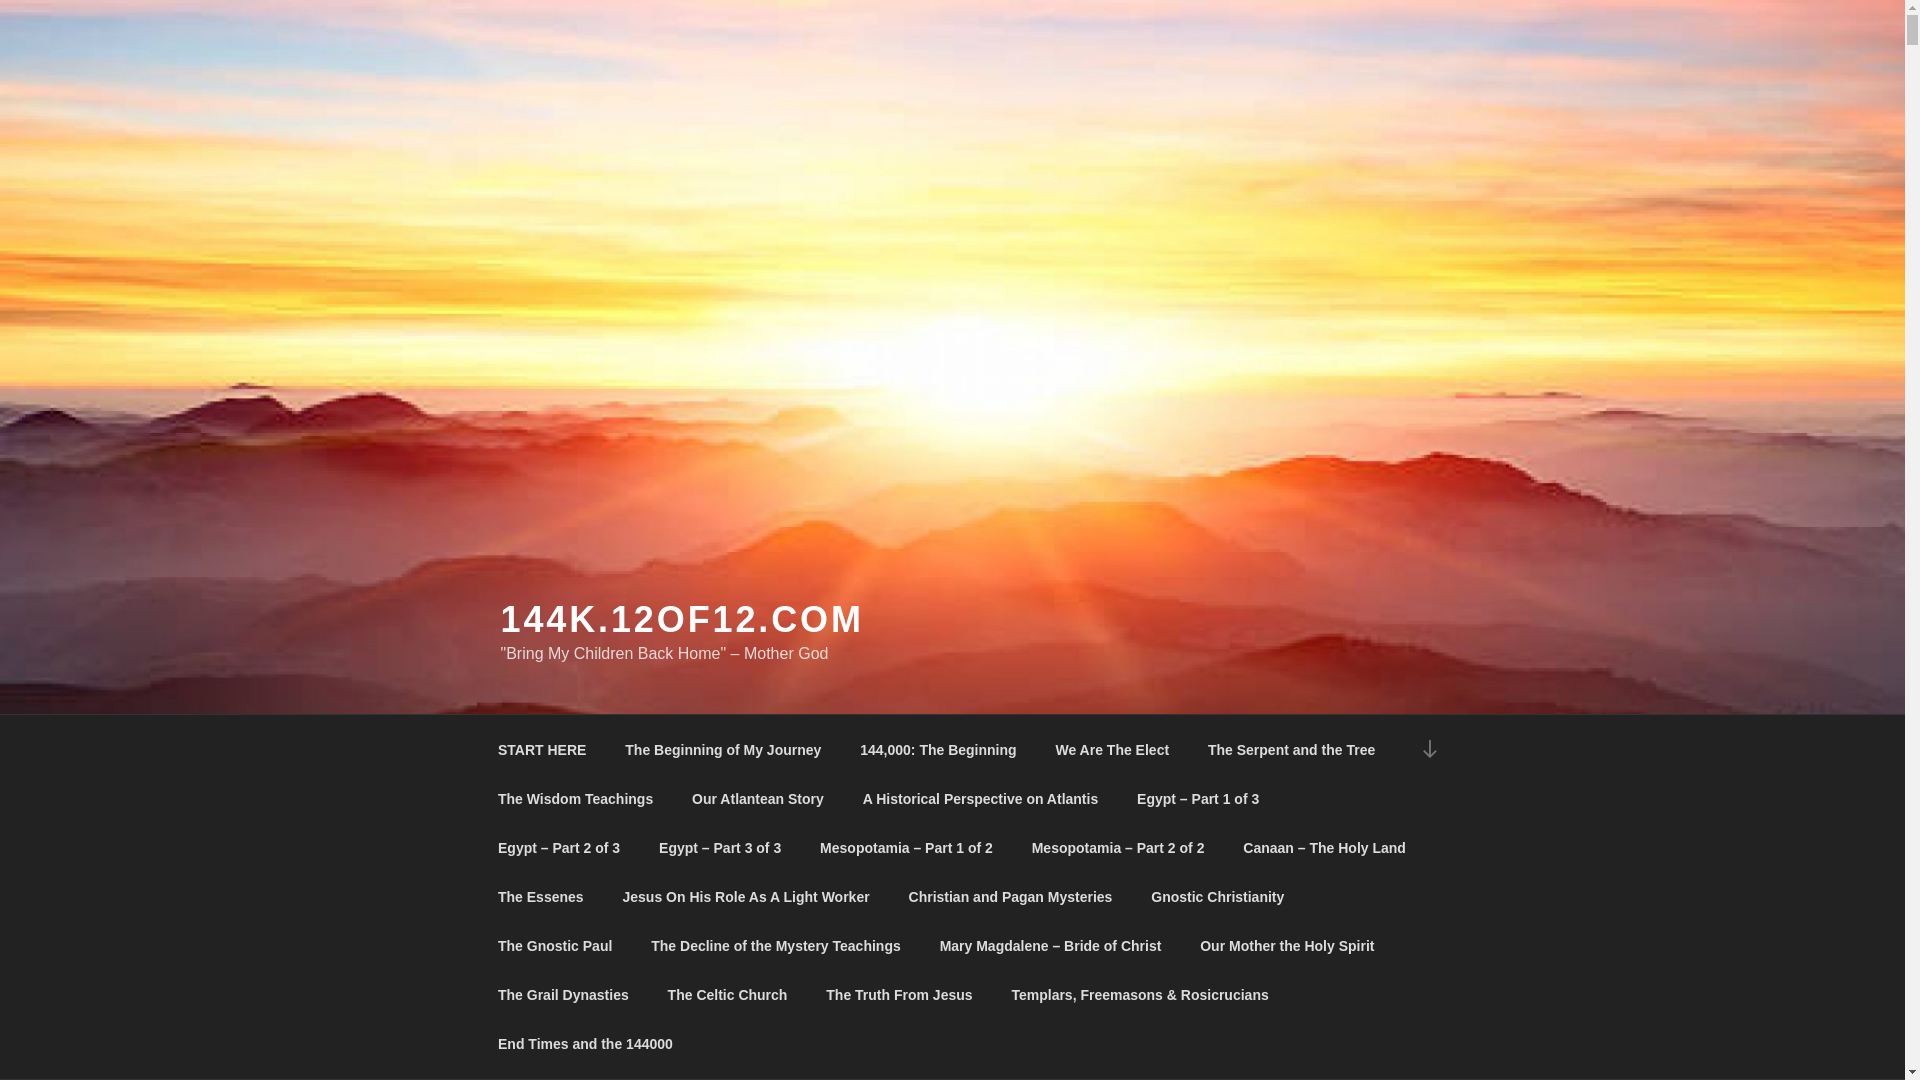  I want to click on End Times and the 144000, so click(585, 1044).